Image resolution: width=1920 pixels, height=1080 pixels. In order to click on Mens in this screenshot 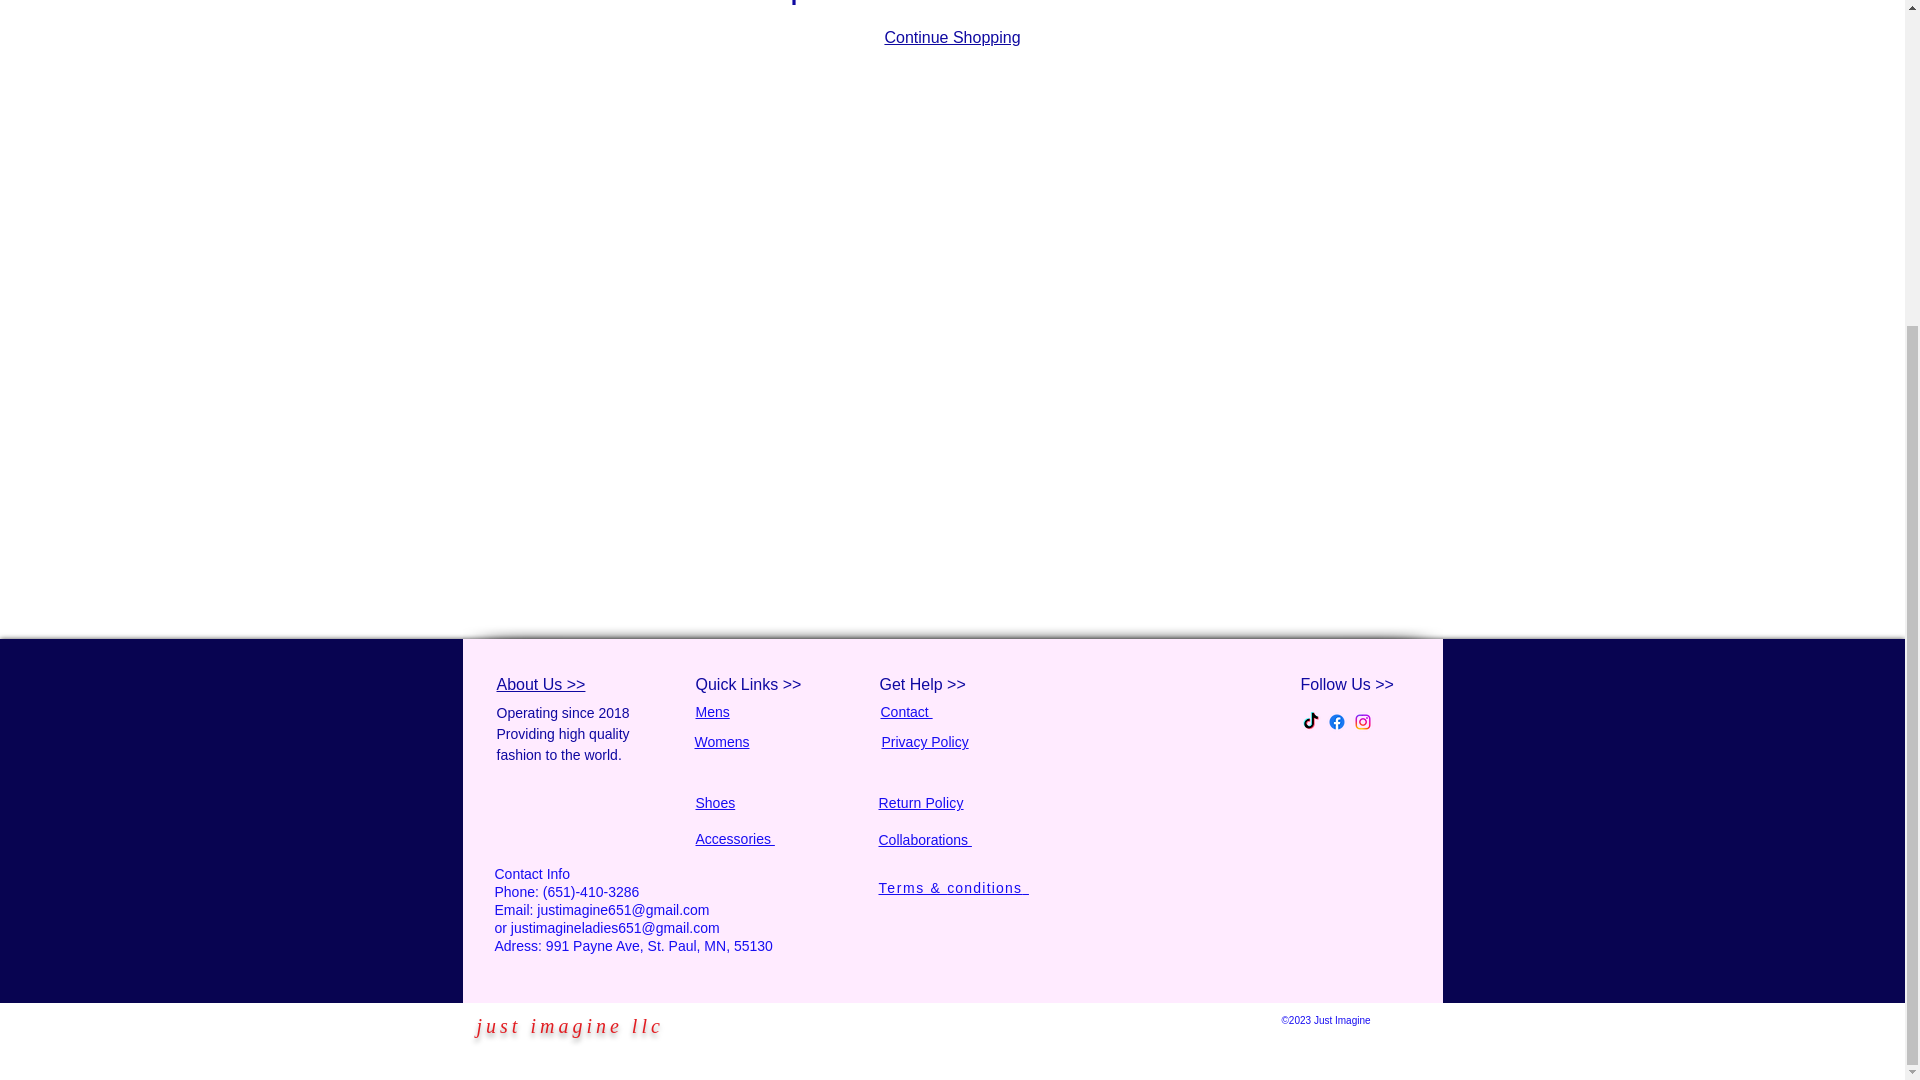, I will do `click(712, 712)`.